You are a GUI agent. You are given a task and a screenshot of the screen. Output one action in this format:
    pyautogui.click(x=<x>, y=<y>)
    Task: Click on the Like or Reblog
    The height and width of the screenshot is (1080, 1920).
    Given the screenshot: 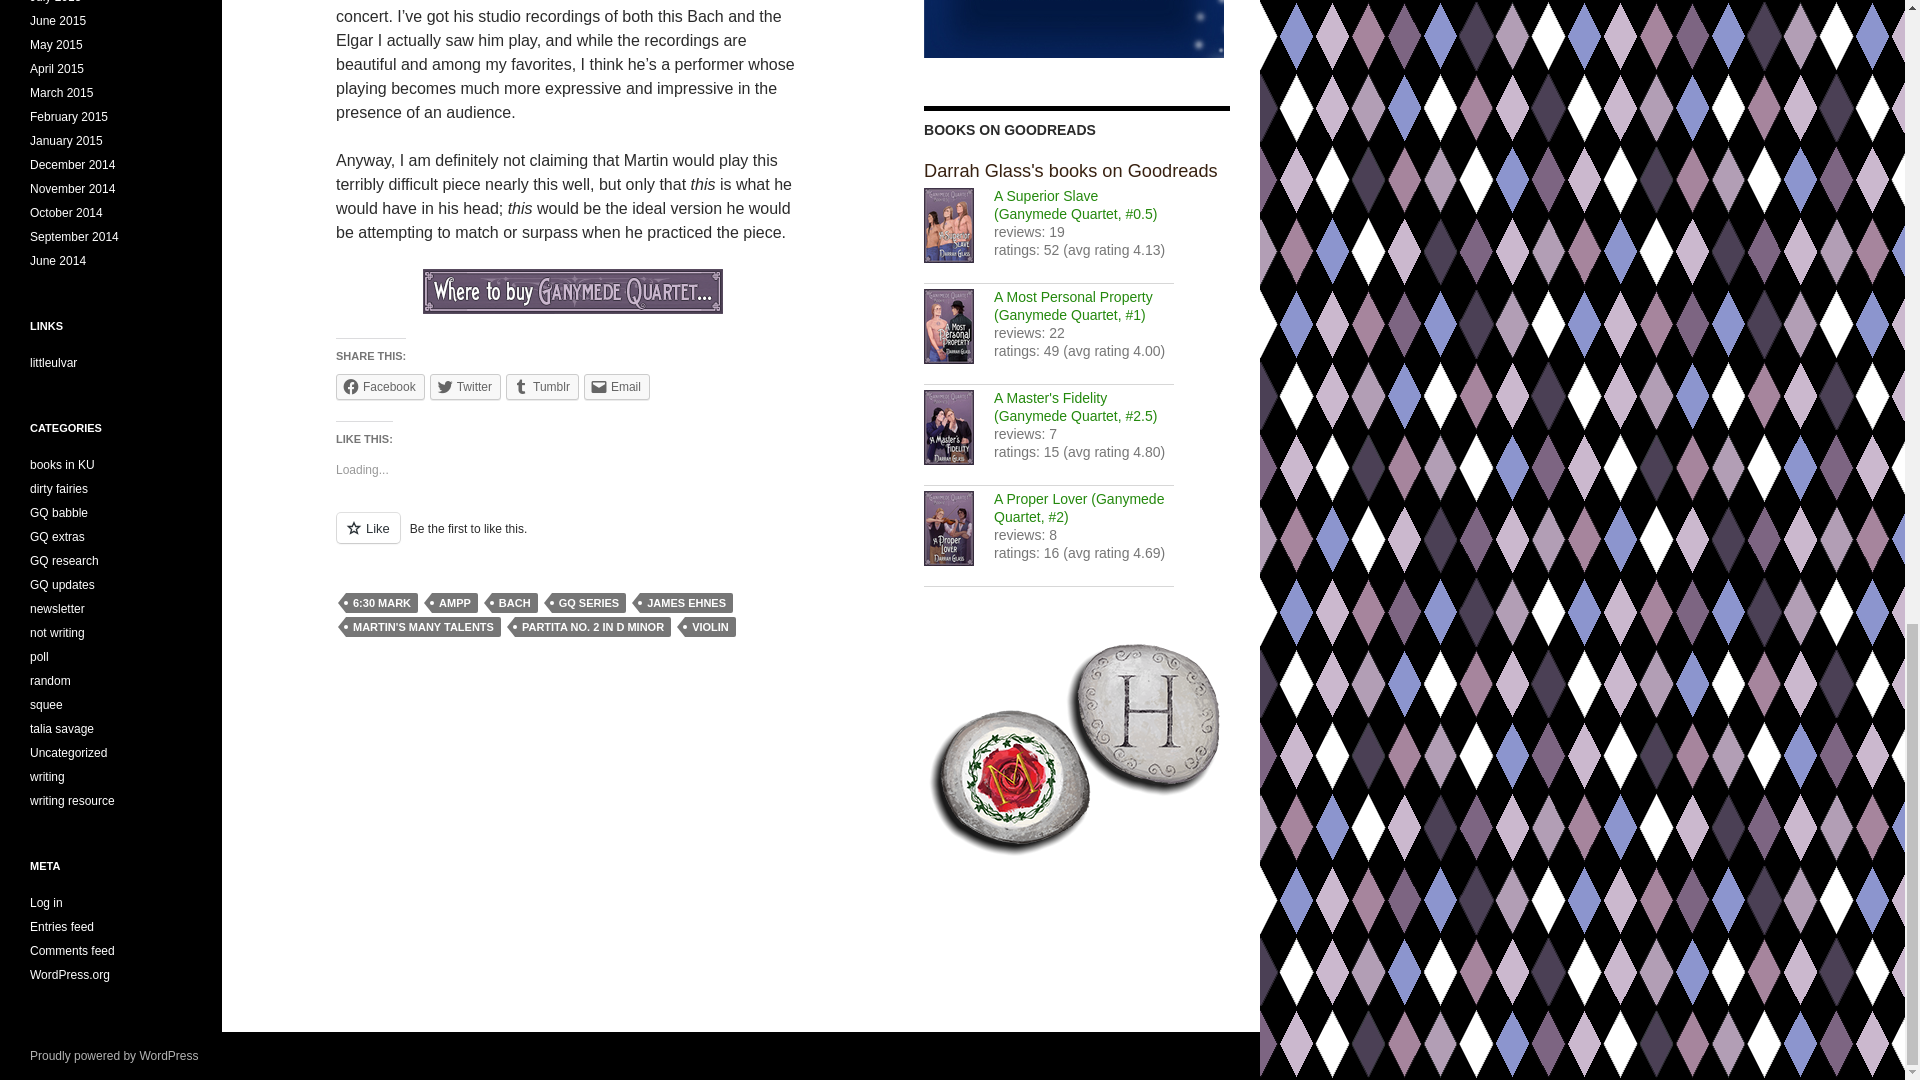 What is the action you would take?
    pyautogui.click(x=573, y=539)
    